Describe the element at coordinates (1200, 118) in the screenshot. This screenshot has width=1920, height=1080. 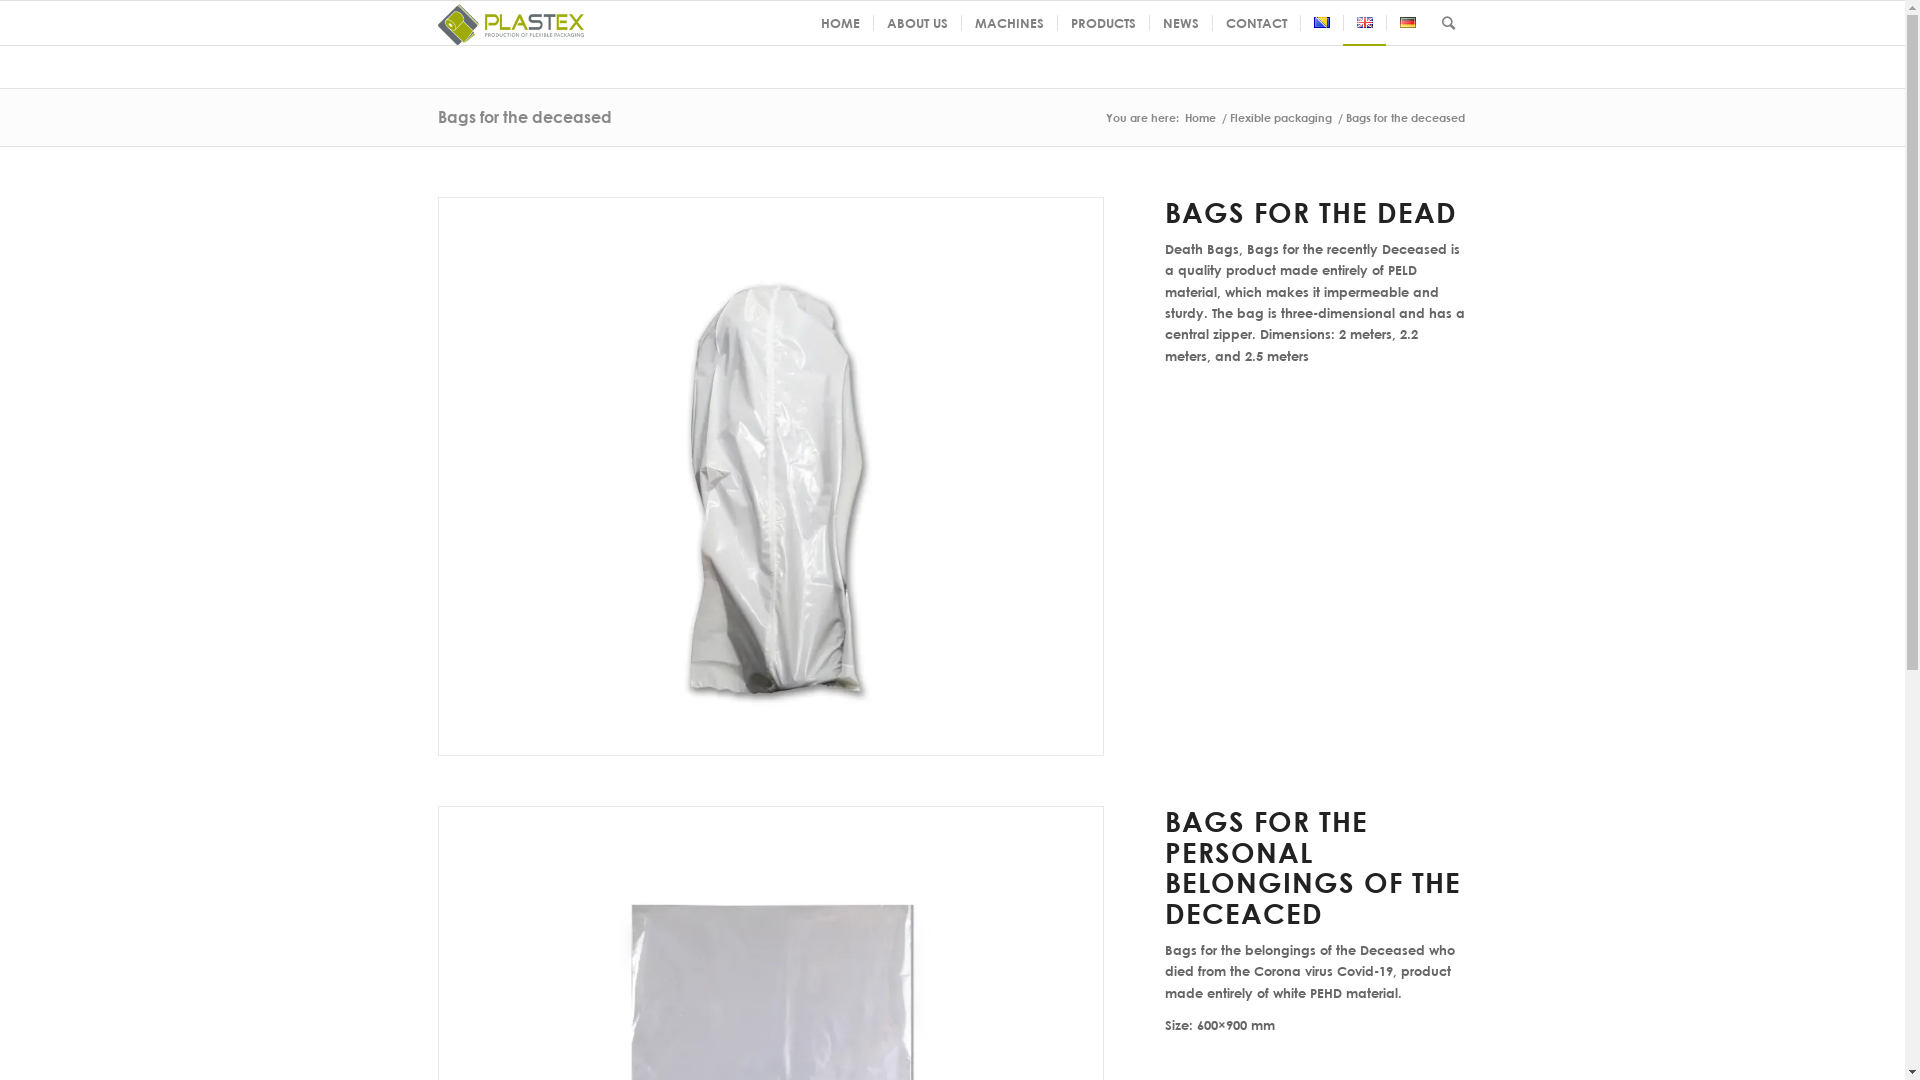
I see `Home` at that location.